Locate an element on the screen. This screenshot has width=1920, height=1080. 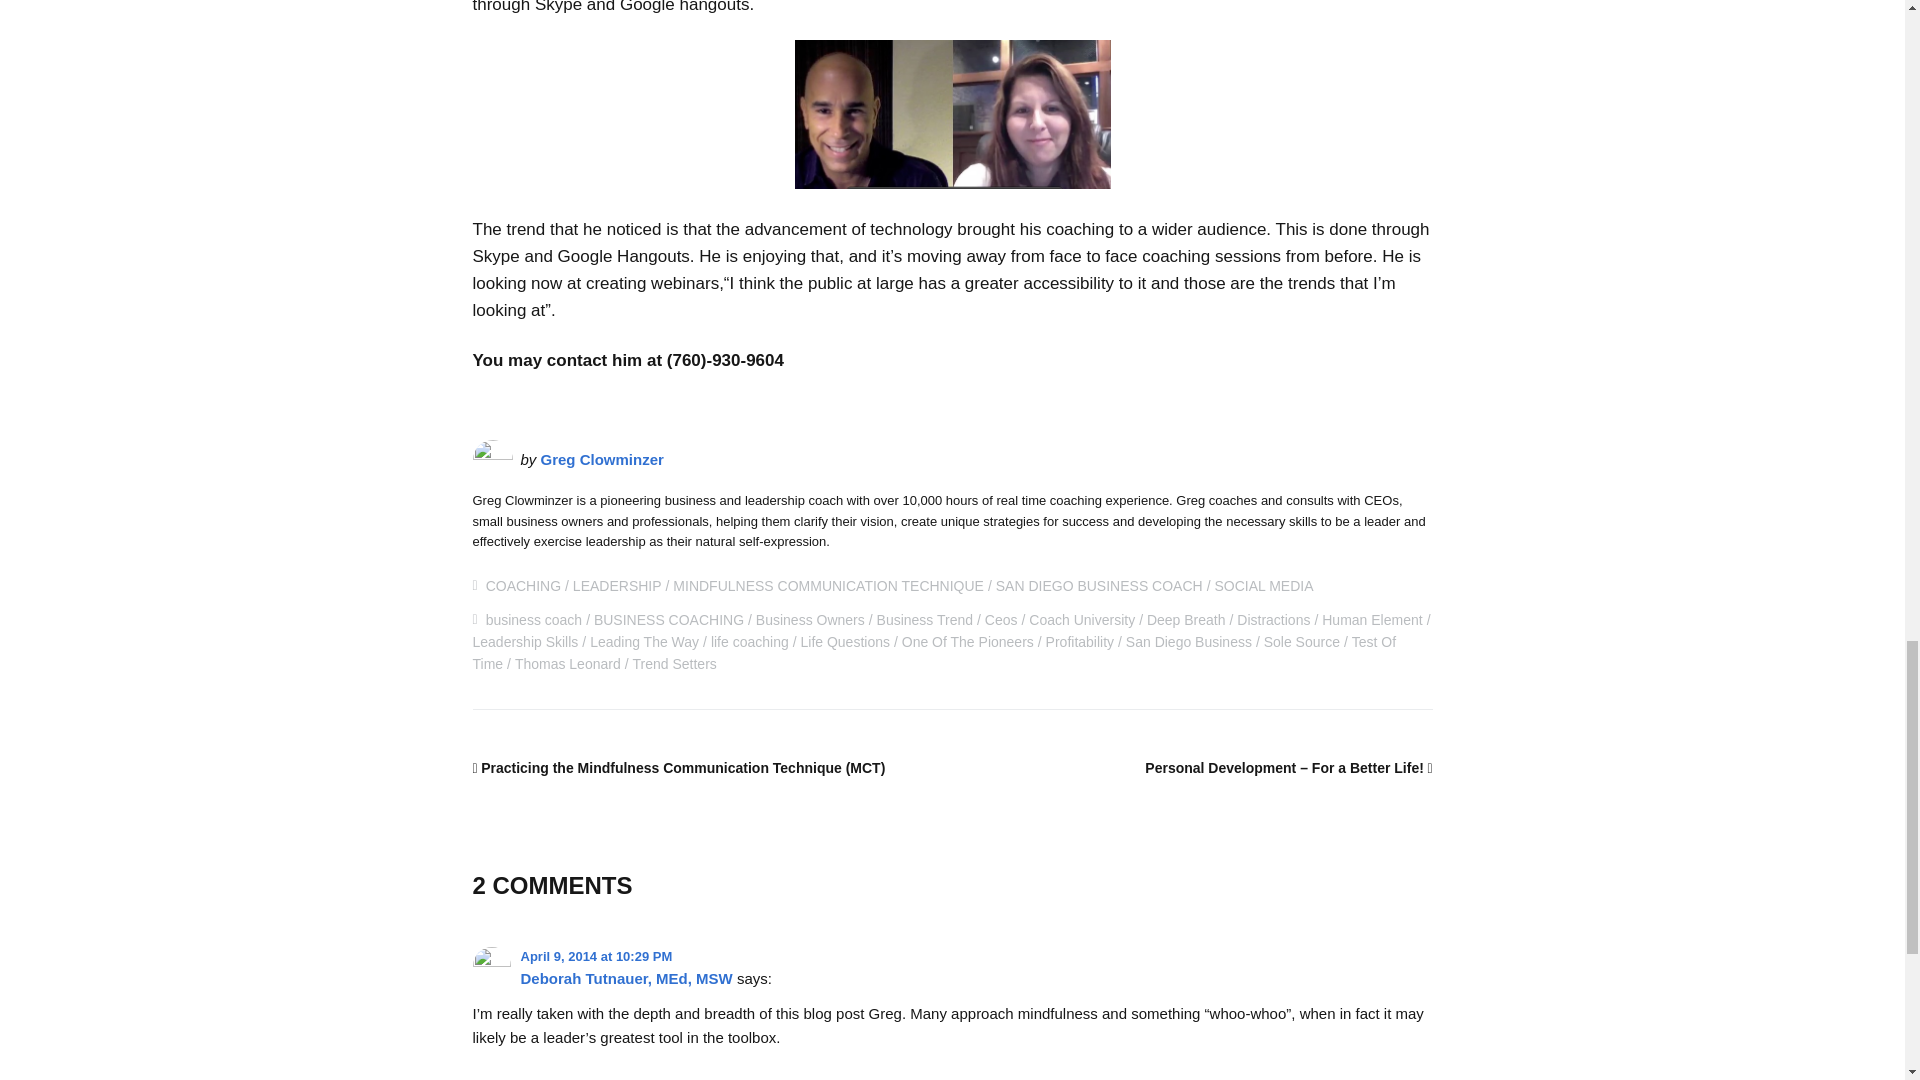
Business Owners is located at coordinates (810, 620).